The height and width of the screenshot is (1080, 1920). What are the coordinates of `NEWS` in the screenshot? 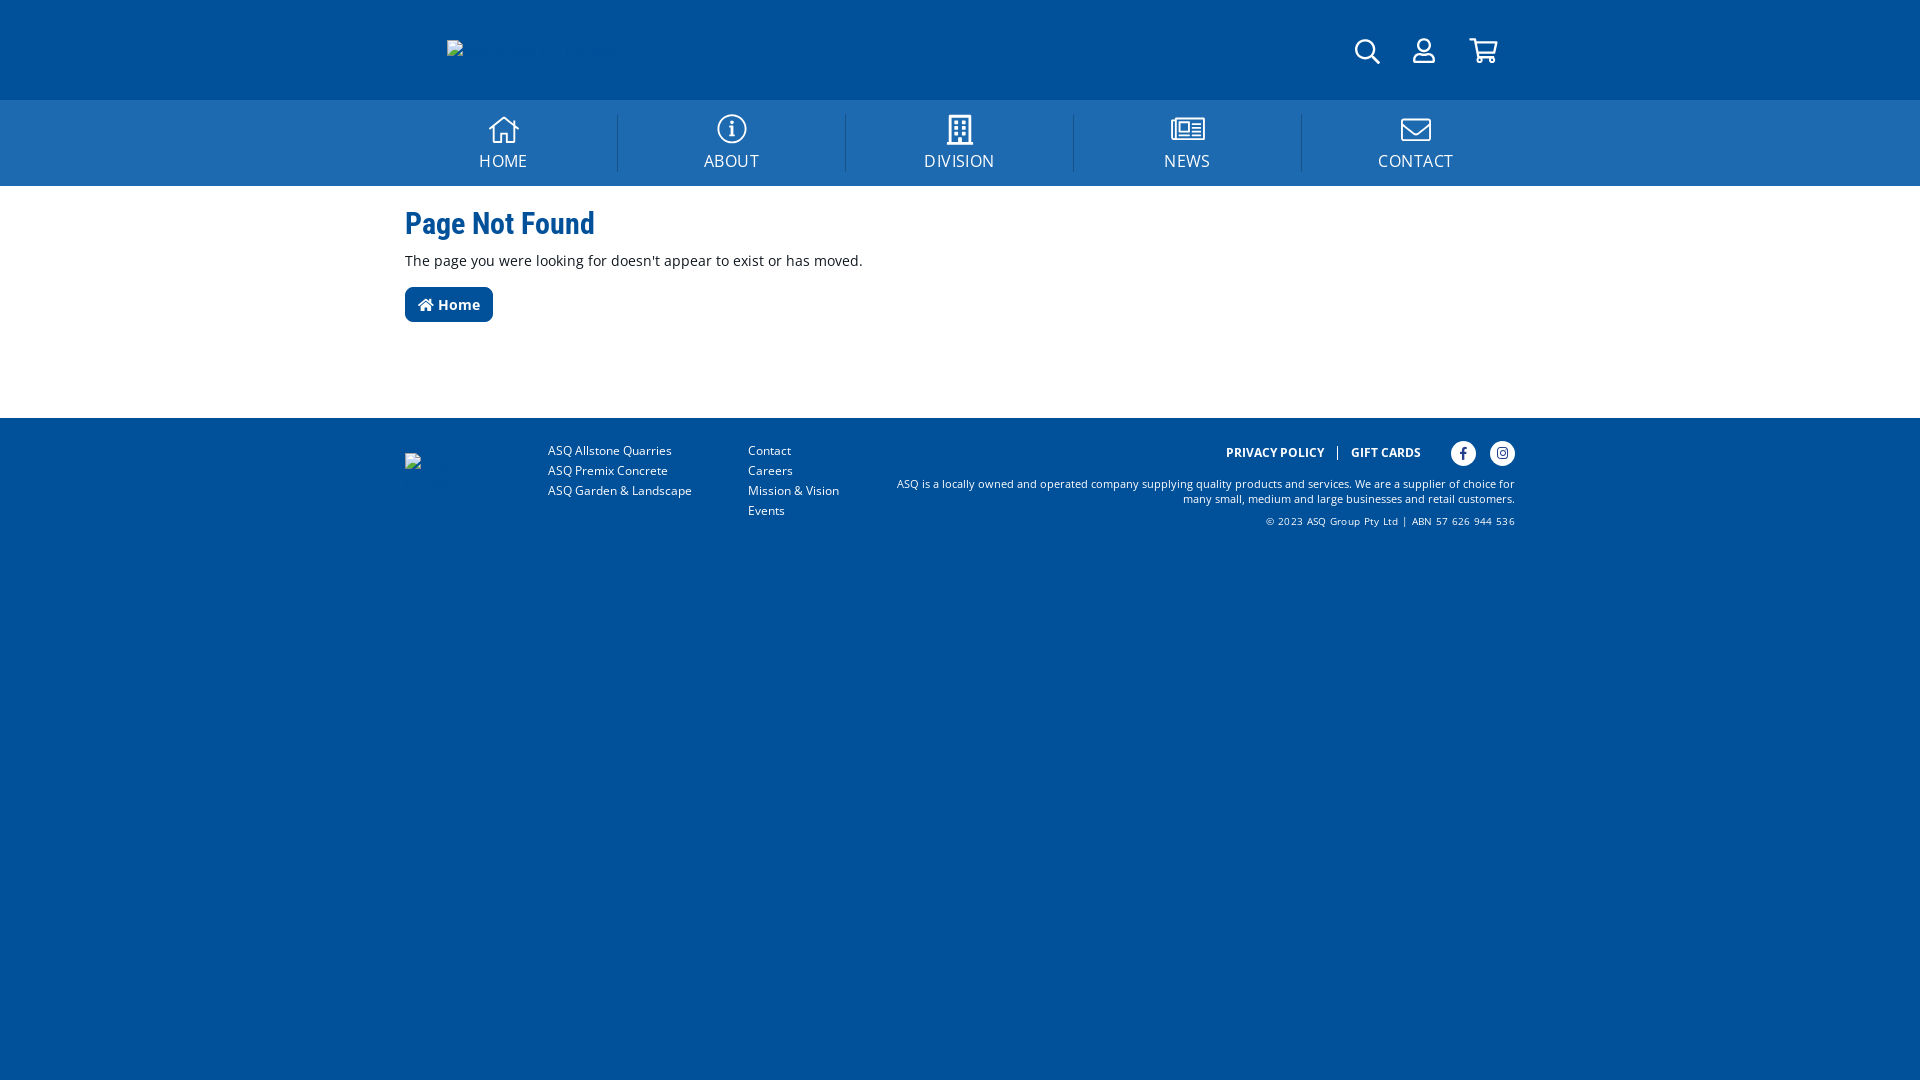 It's located at (1188, 143).